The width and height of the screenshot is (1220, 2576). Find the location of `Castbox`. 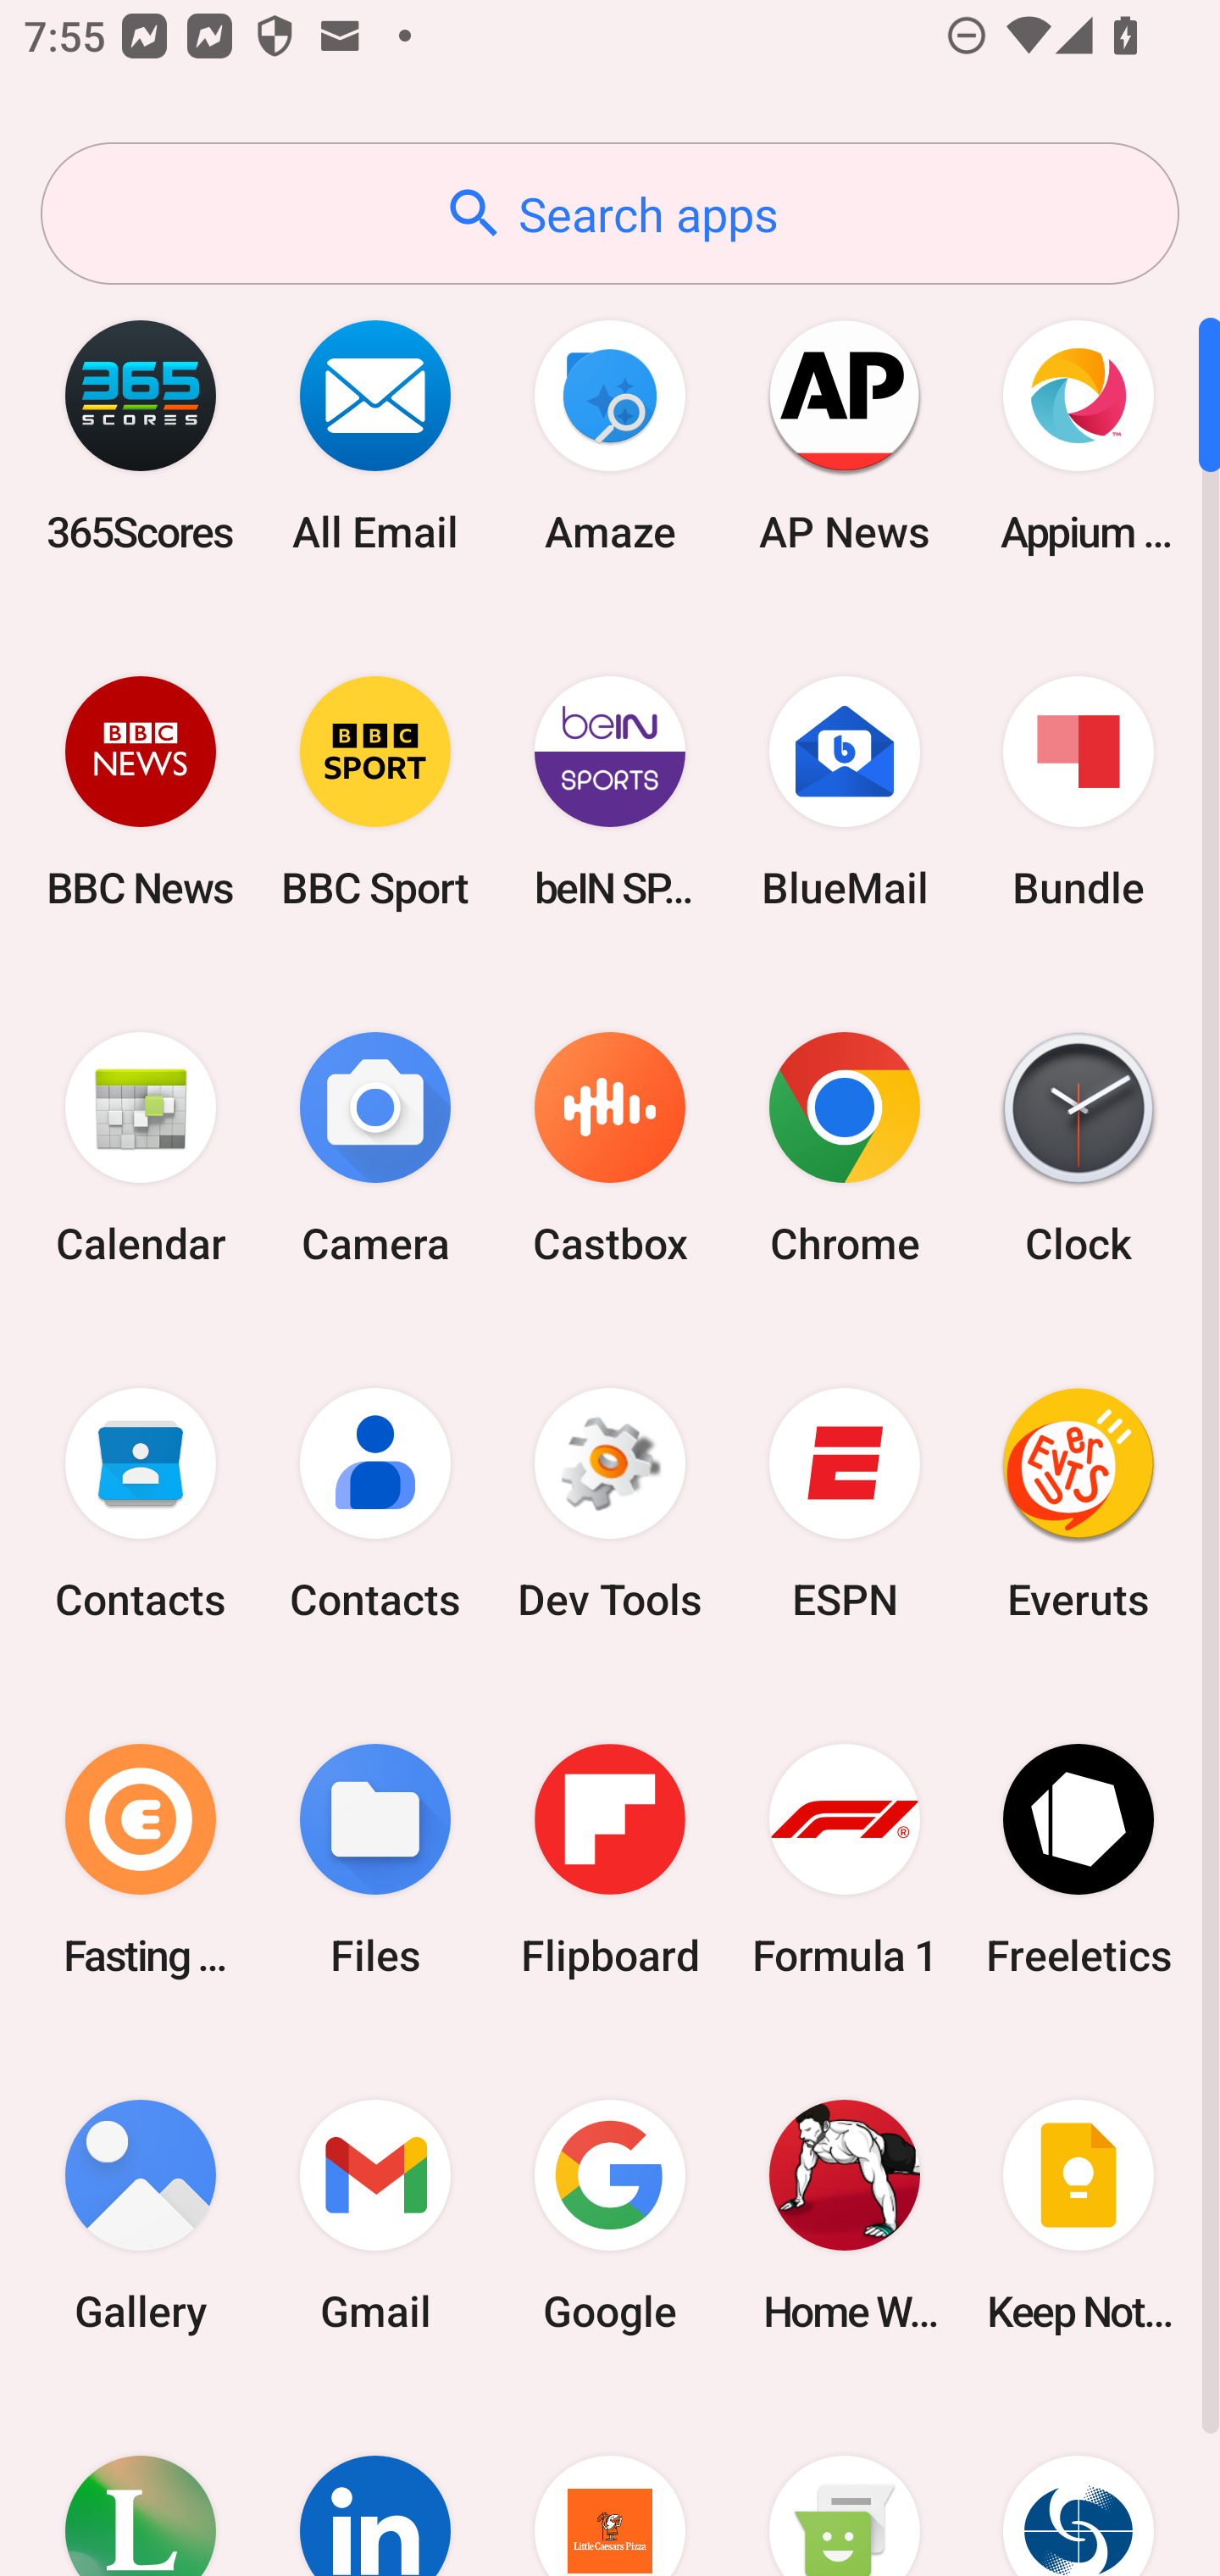

Castbox is located at coordinates (610, 1149).